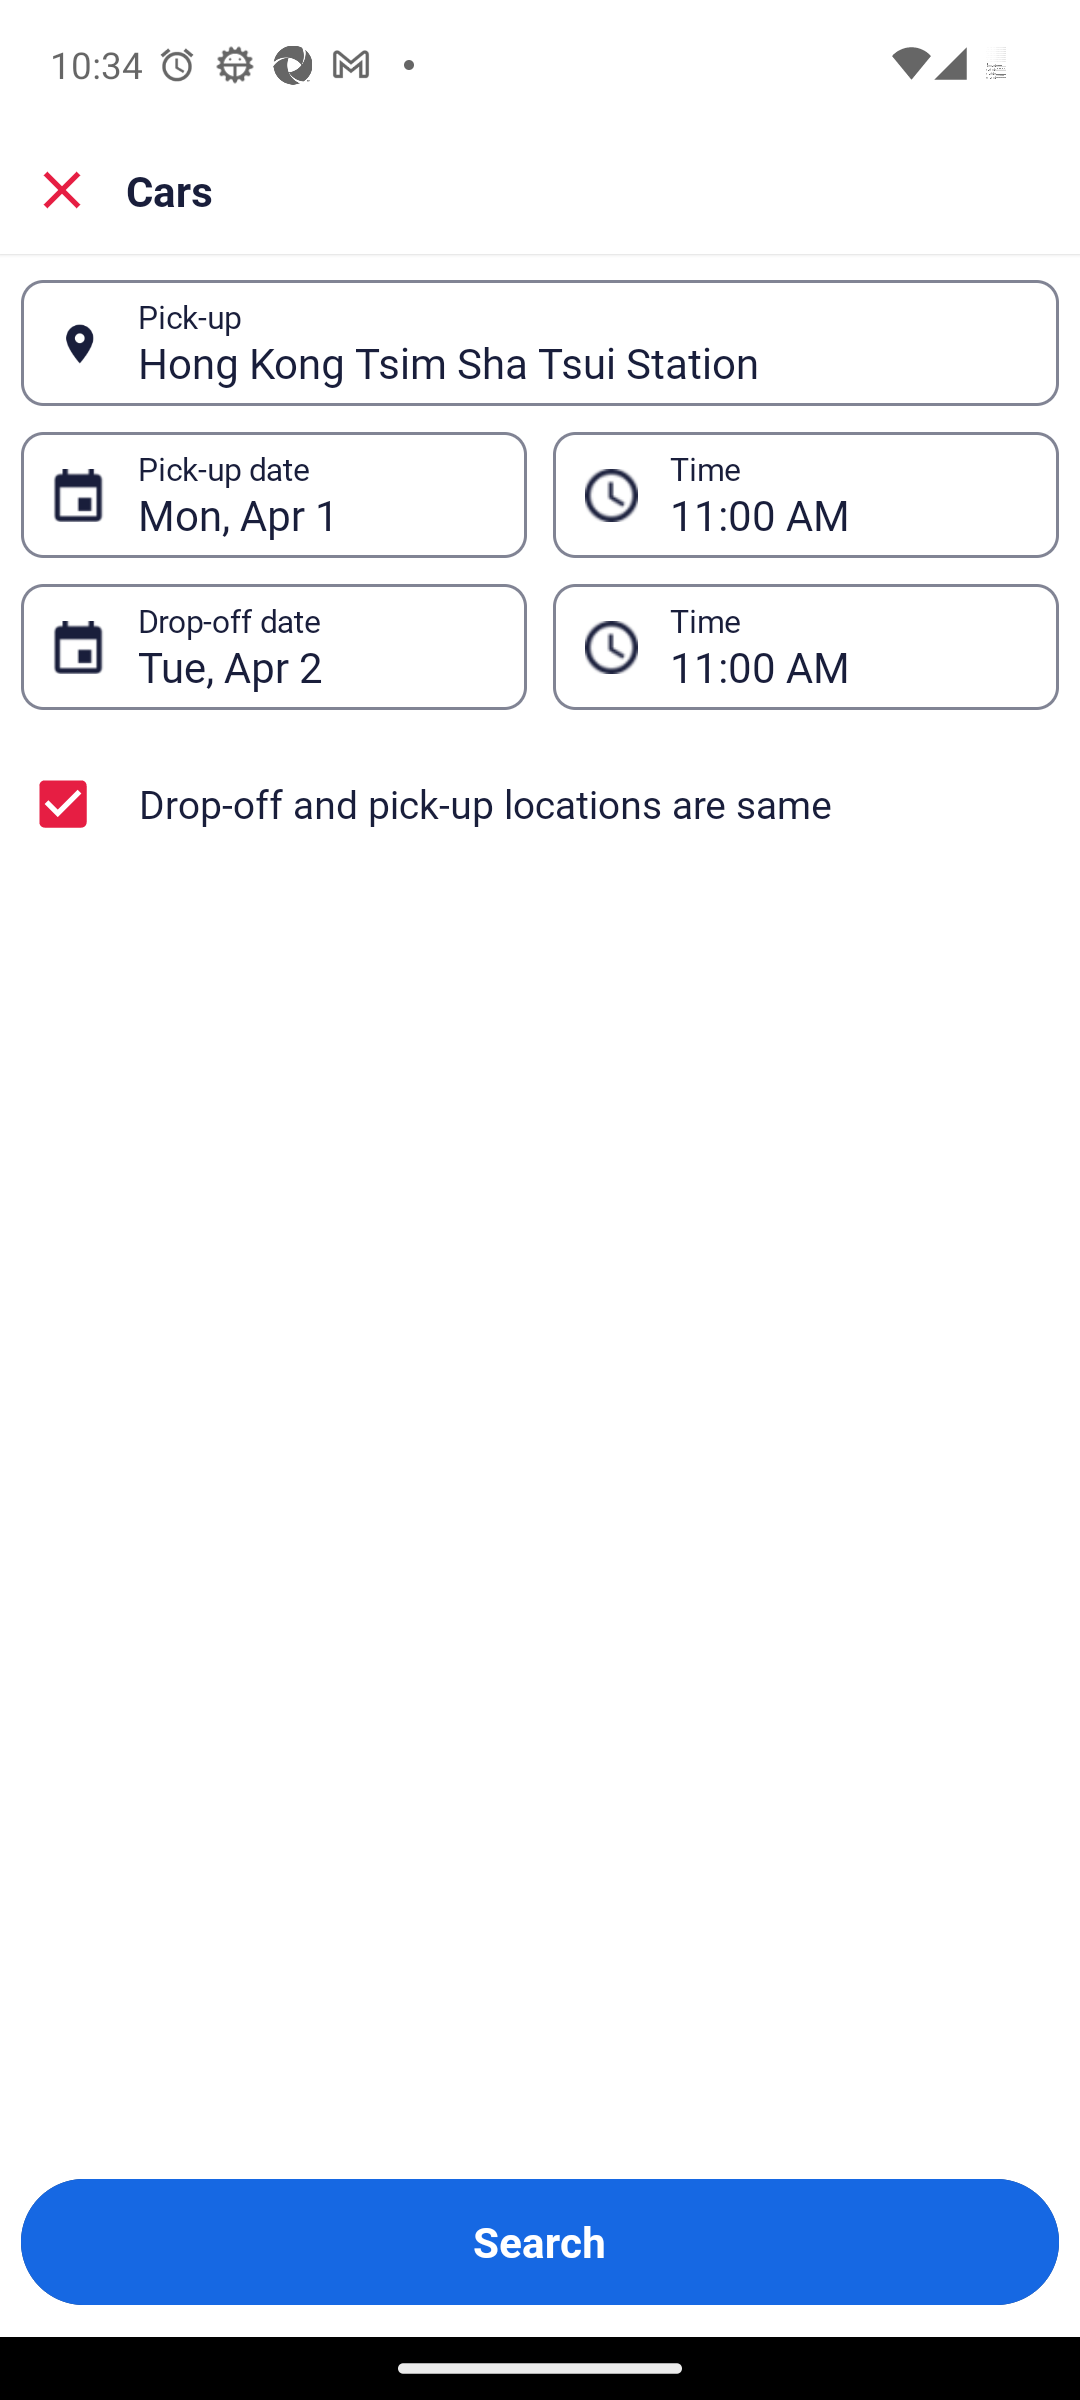 Image resolution: width=1080 pixels, height=2400 pixels. What do you see at coordinates (316, 648) in the screenshot?
I see `Tue, Apr 2` at bounding box center [316, 648].